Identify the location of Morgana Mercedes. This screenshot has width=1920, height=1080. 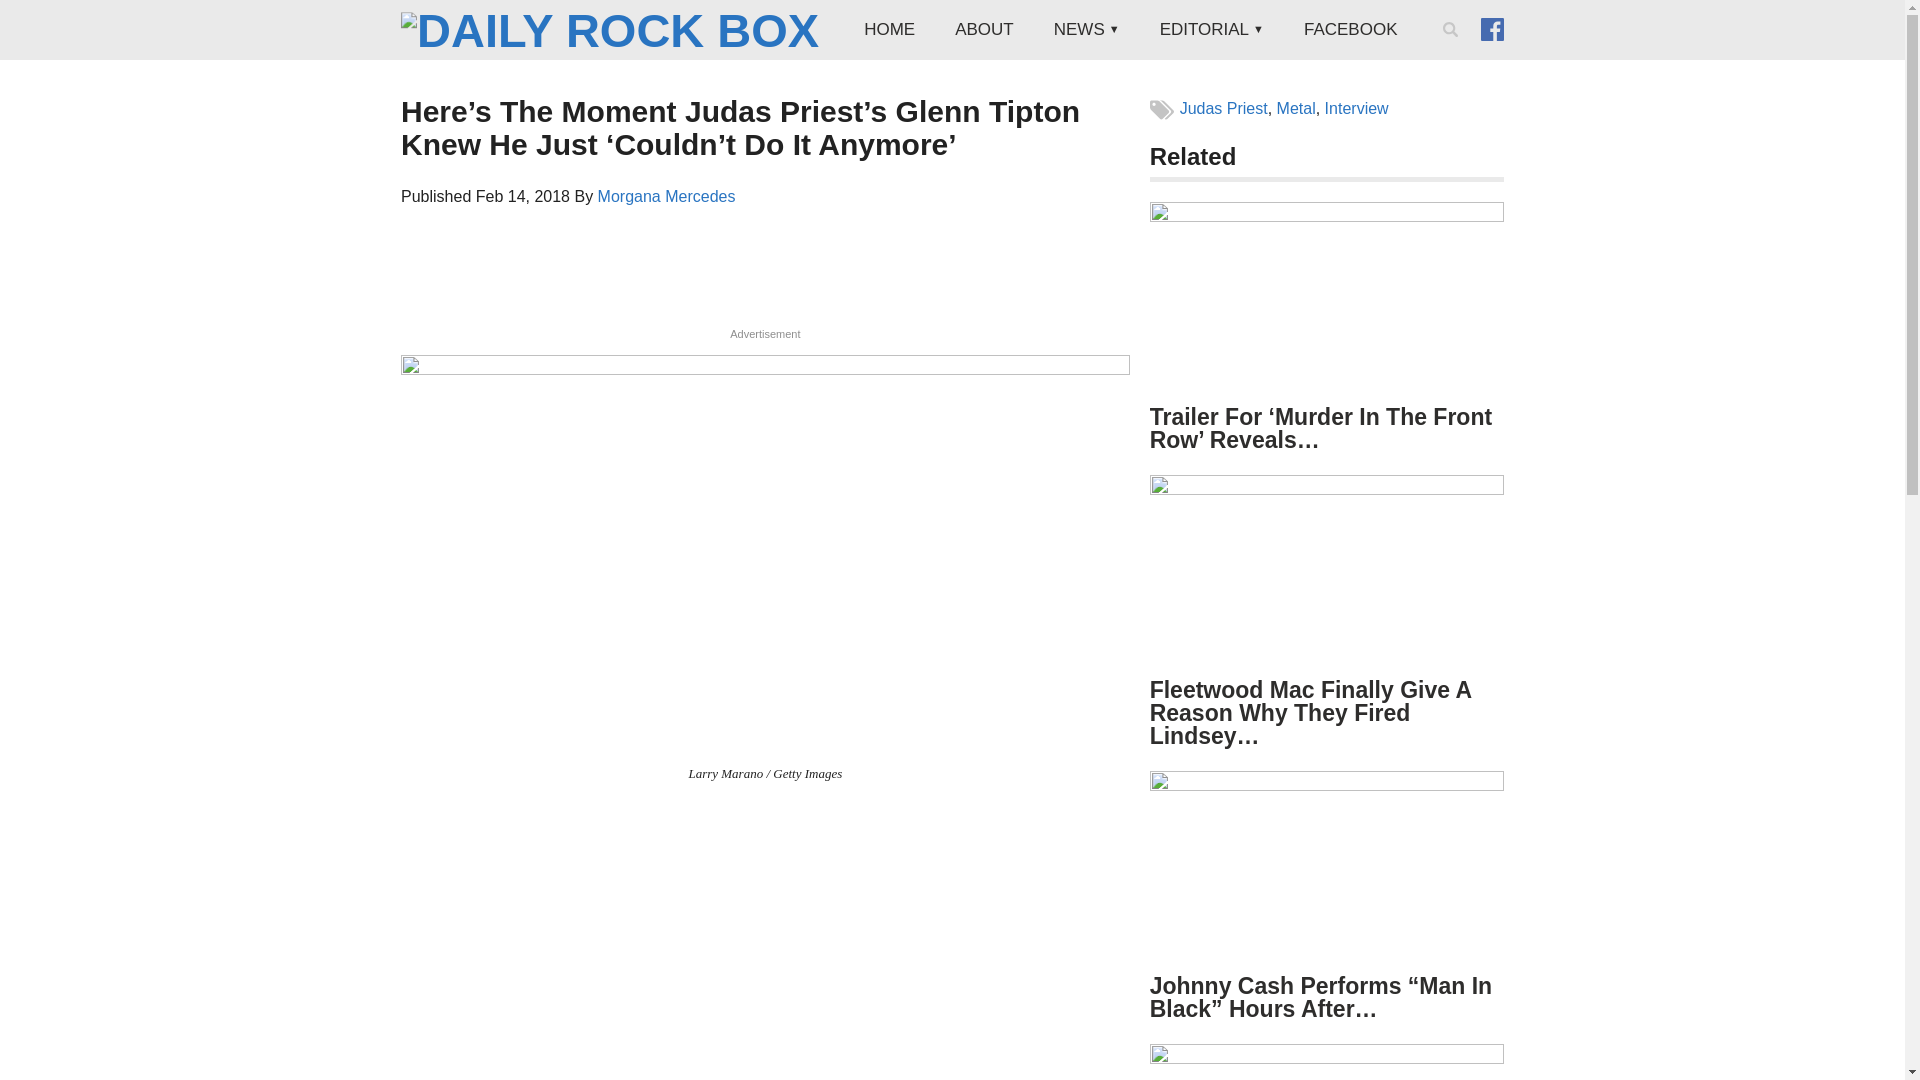
(666, 196).